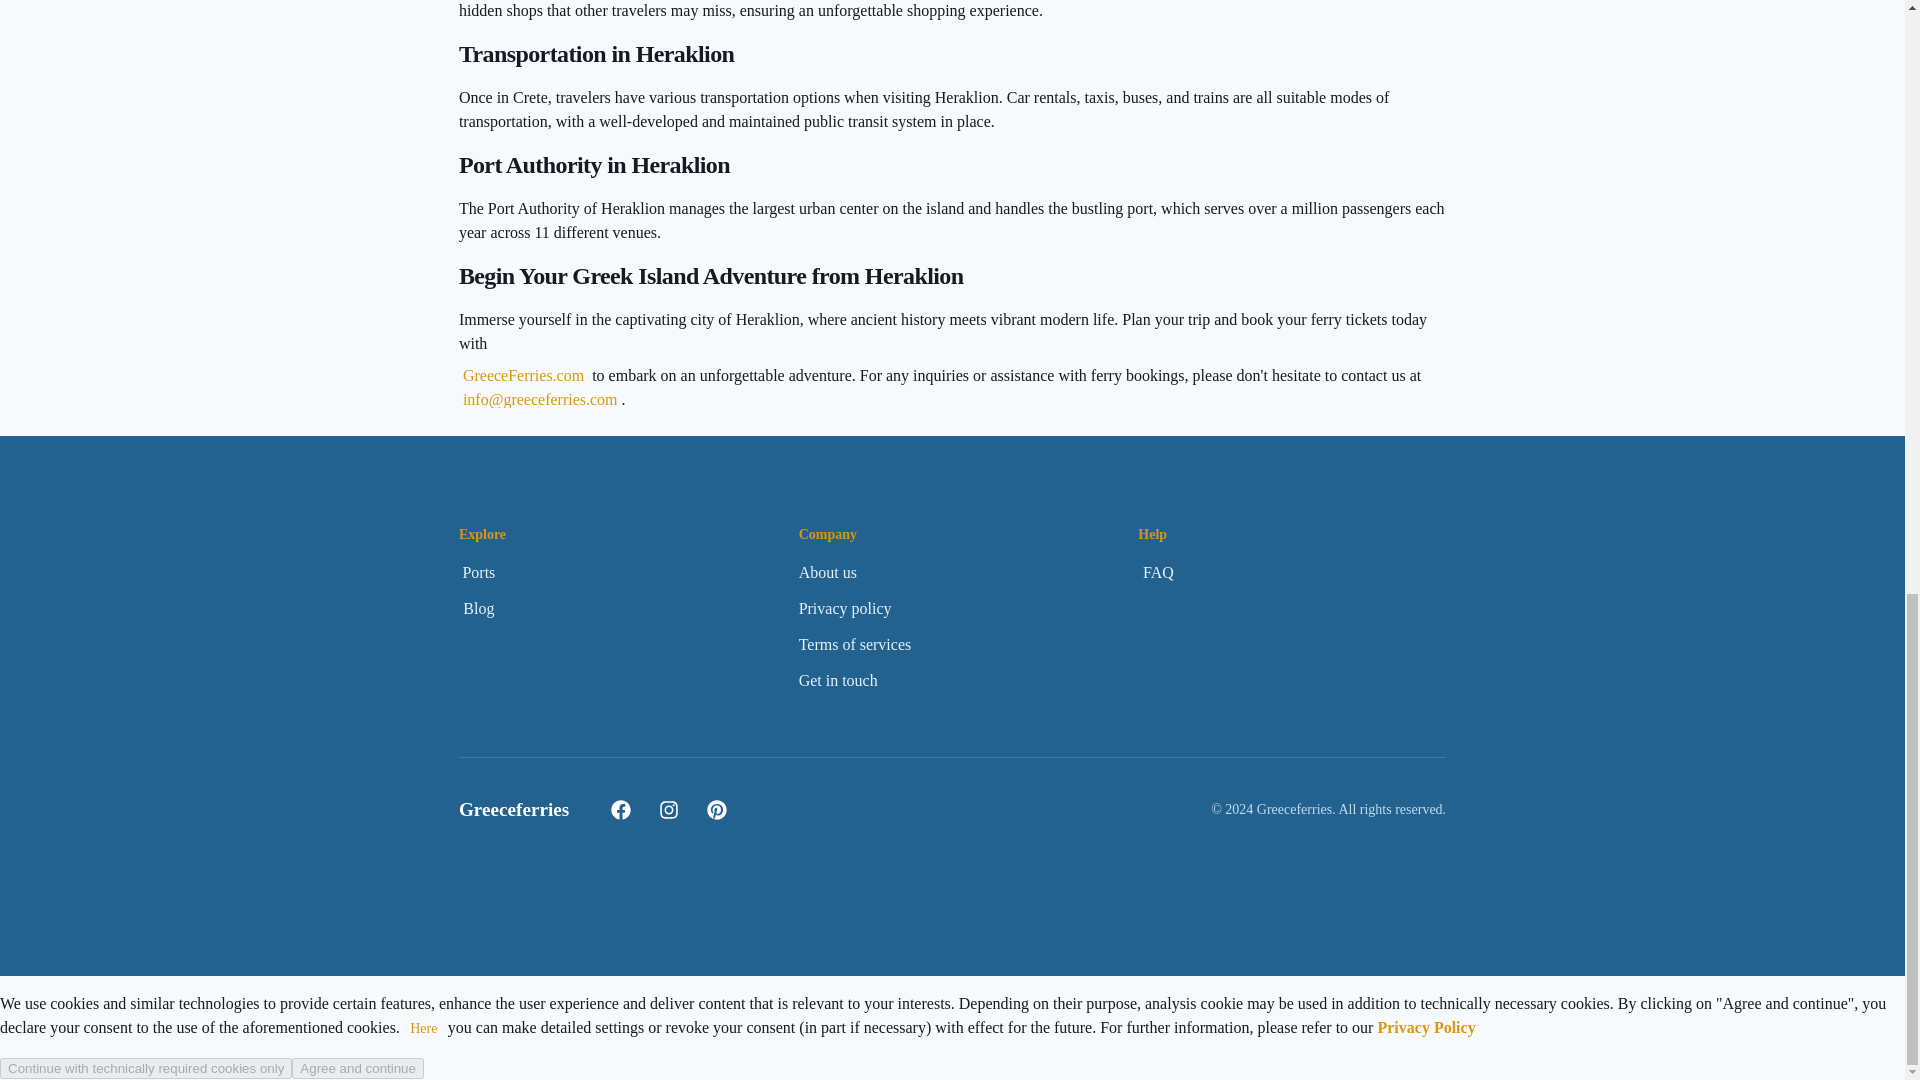  What do you see at coordinates (478, 608) in the screenshot?
I see `Blog` at bounding box center [478, 608].